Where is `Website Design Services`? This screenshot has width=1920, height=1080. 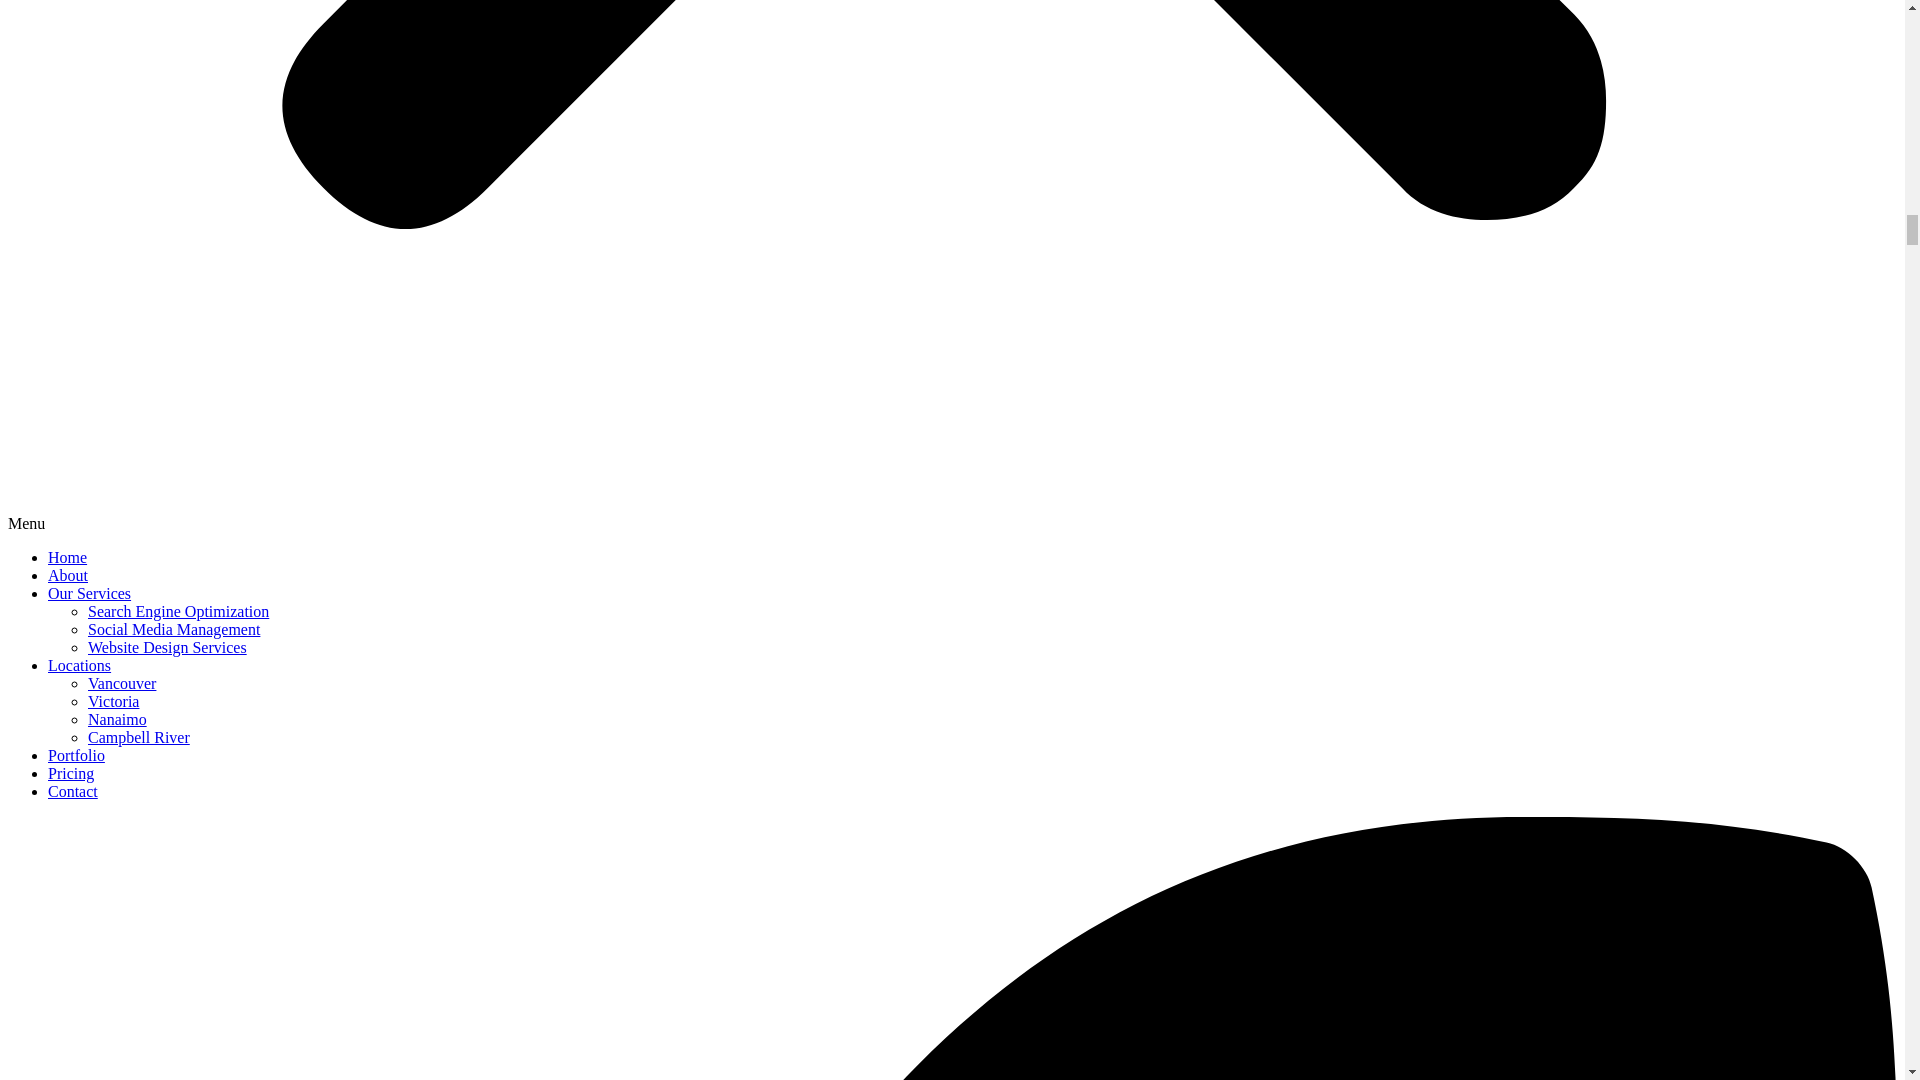 Website Design Services is located at coordinates (168, 647).